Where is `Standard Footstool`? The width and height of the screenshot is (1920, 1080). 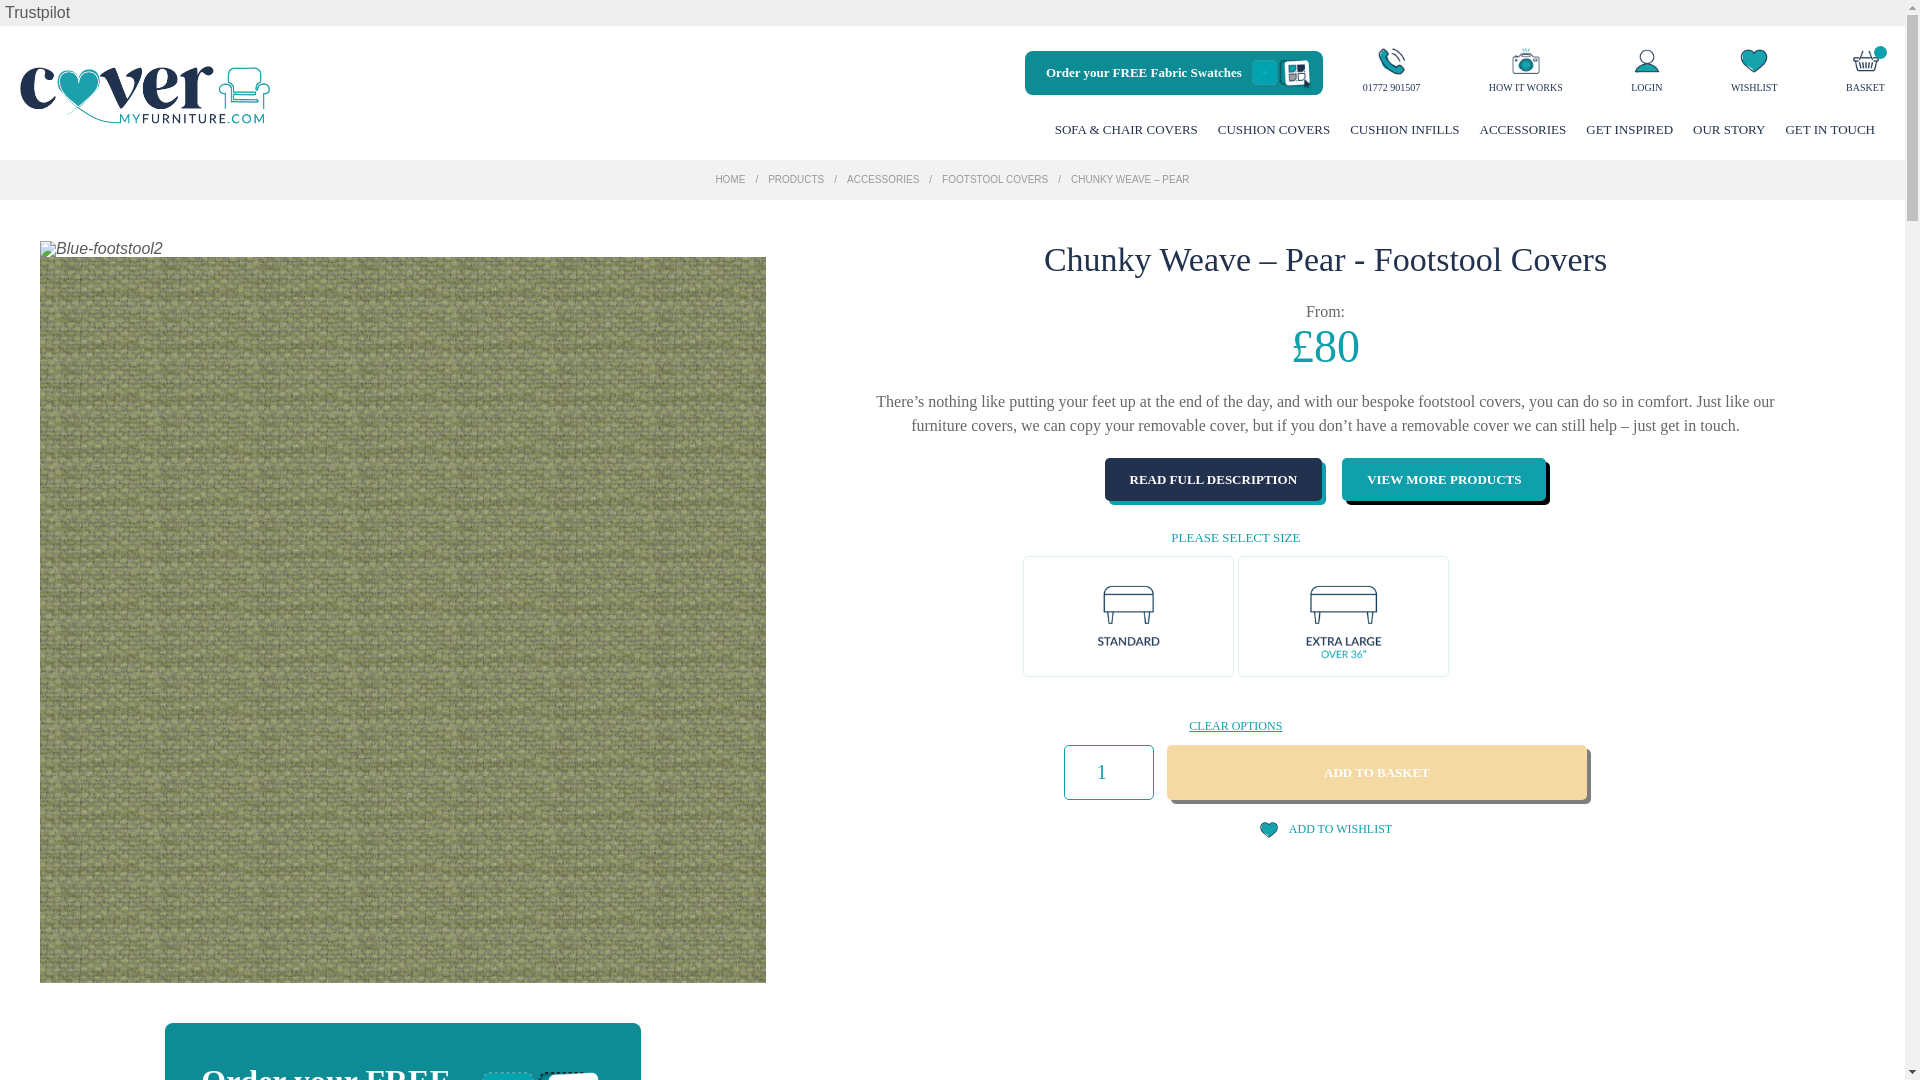 Standard Footstool is located at coordinates (1128, 616).